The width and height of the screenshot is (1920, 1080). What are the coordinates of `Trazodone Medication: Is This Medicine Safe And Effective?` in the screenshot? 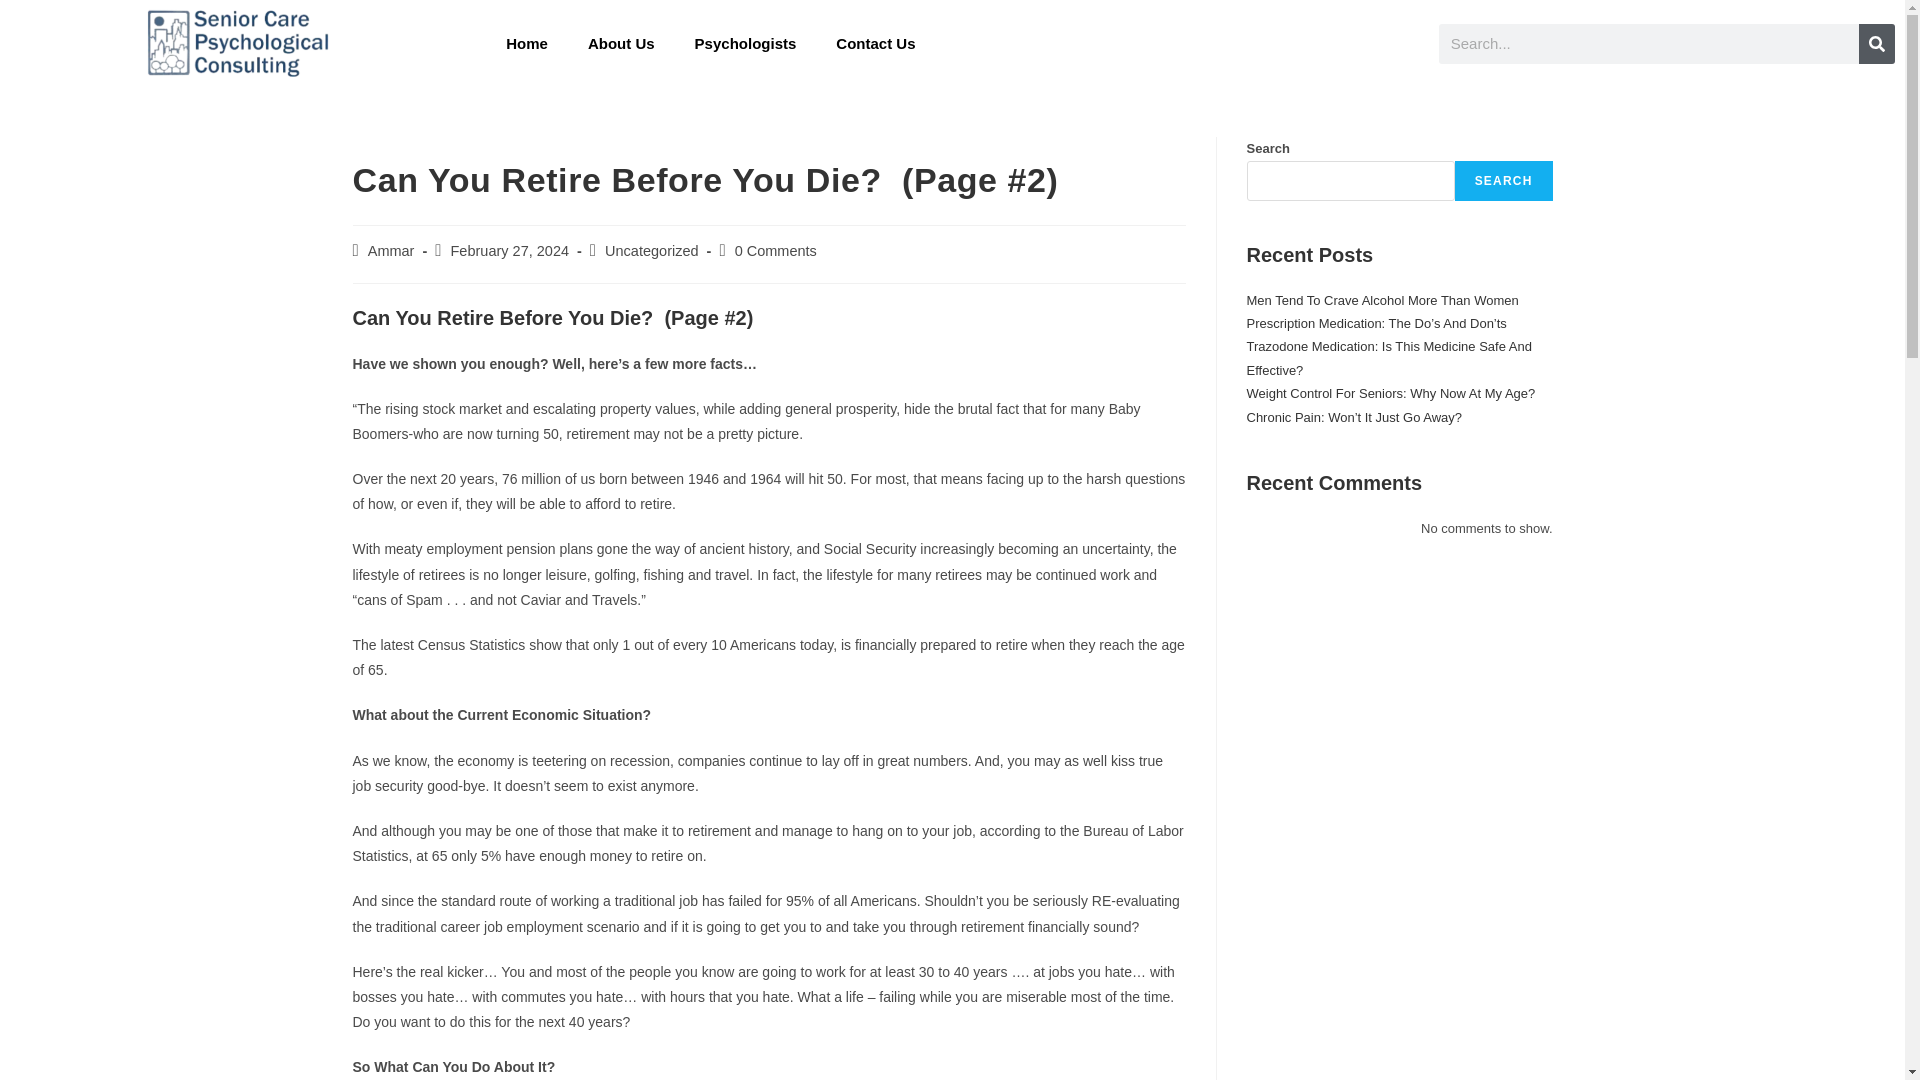 It's located at (1388, 358).